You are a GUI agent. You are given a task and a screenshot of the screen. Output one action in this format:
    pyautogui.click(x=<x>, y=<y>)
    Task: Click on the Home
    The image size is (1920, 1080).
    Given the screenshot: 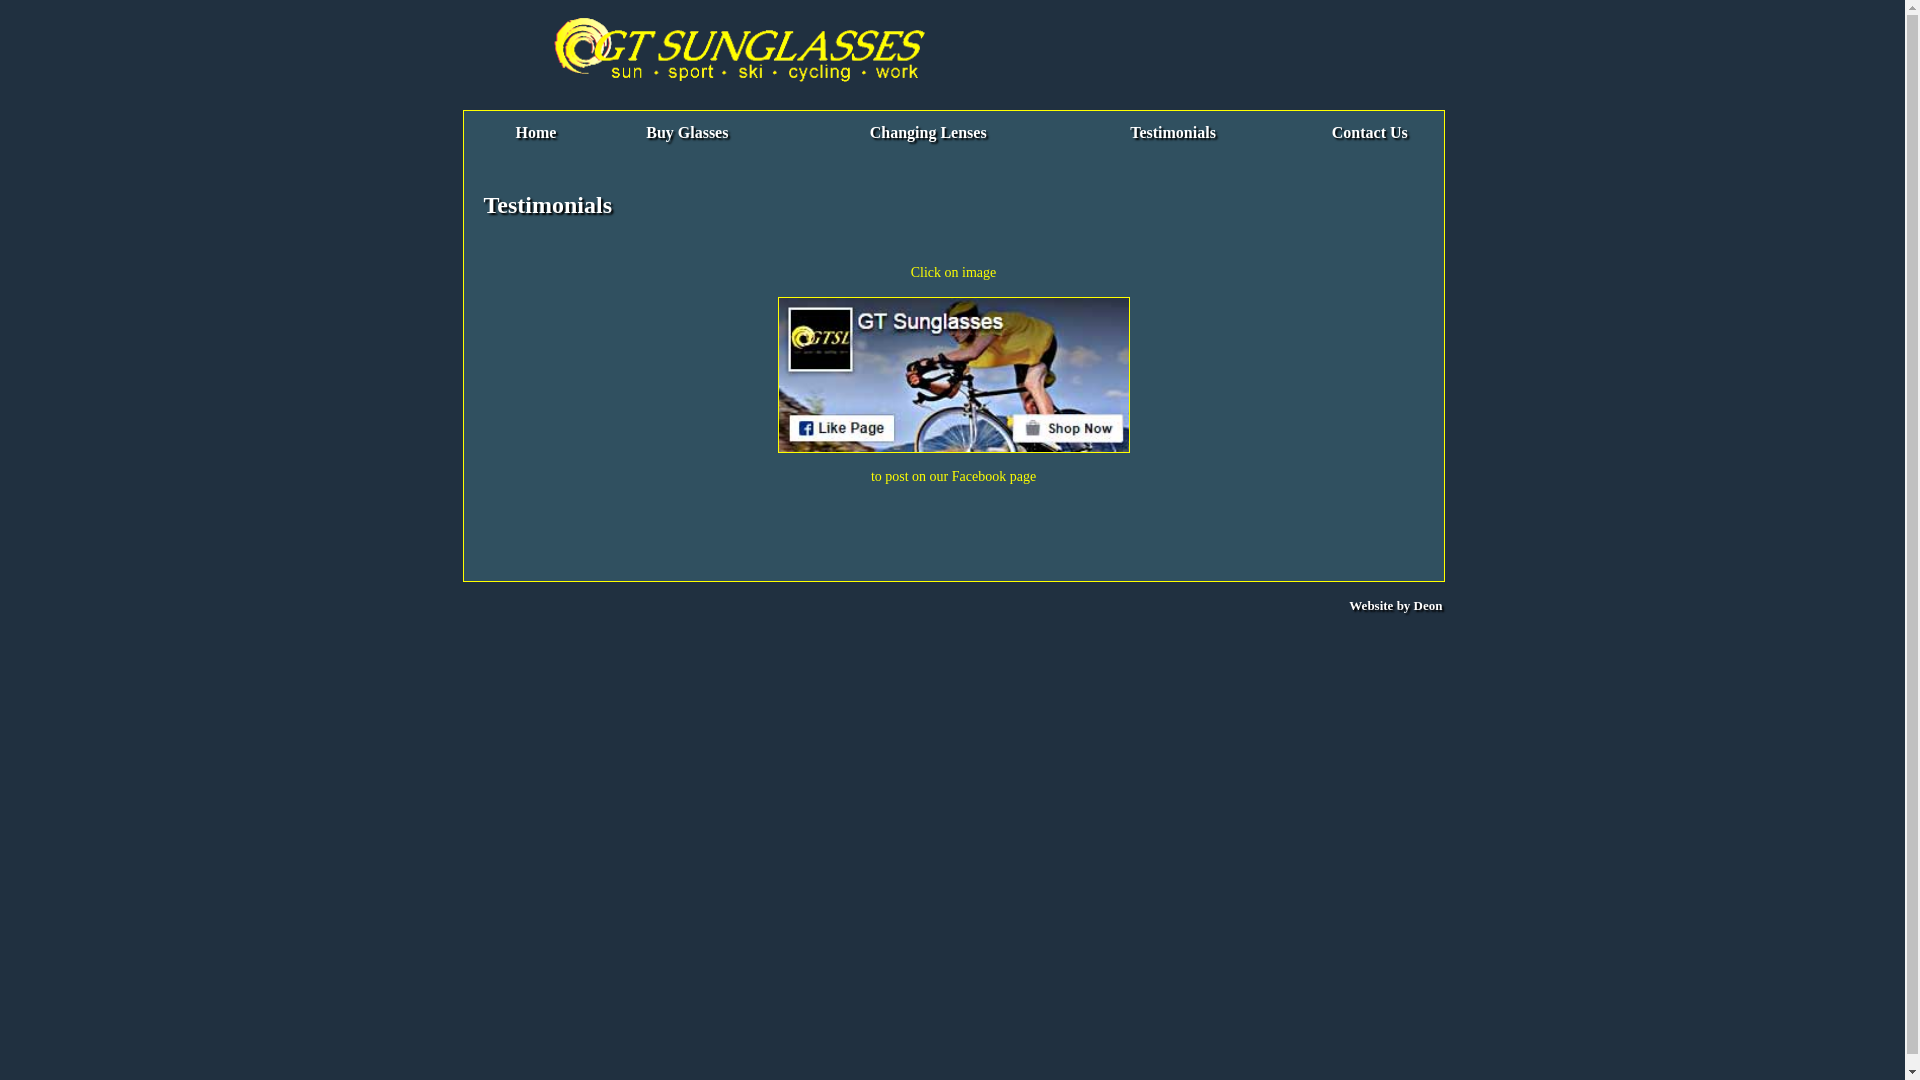 What is the action you would take?
    pyautogui.click(x=536, y=132)
    